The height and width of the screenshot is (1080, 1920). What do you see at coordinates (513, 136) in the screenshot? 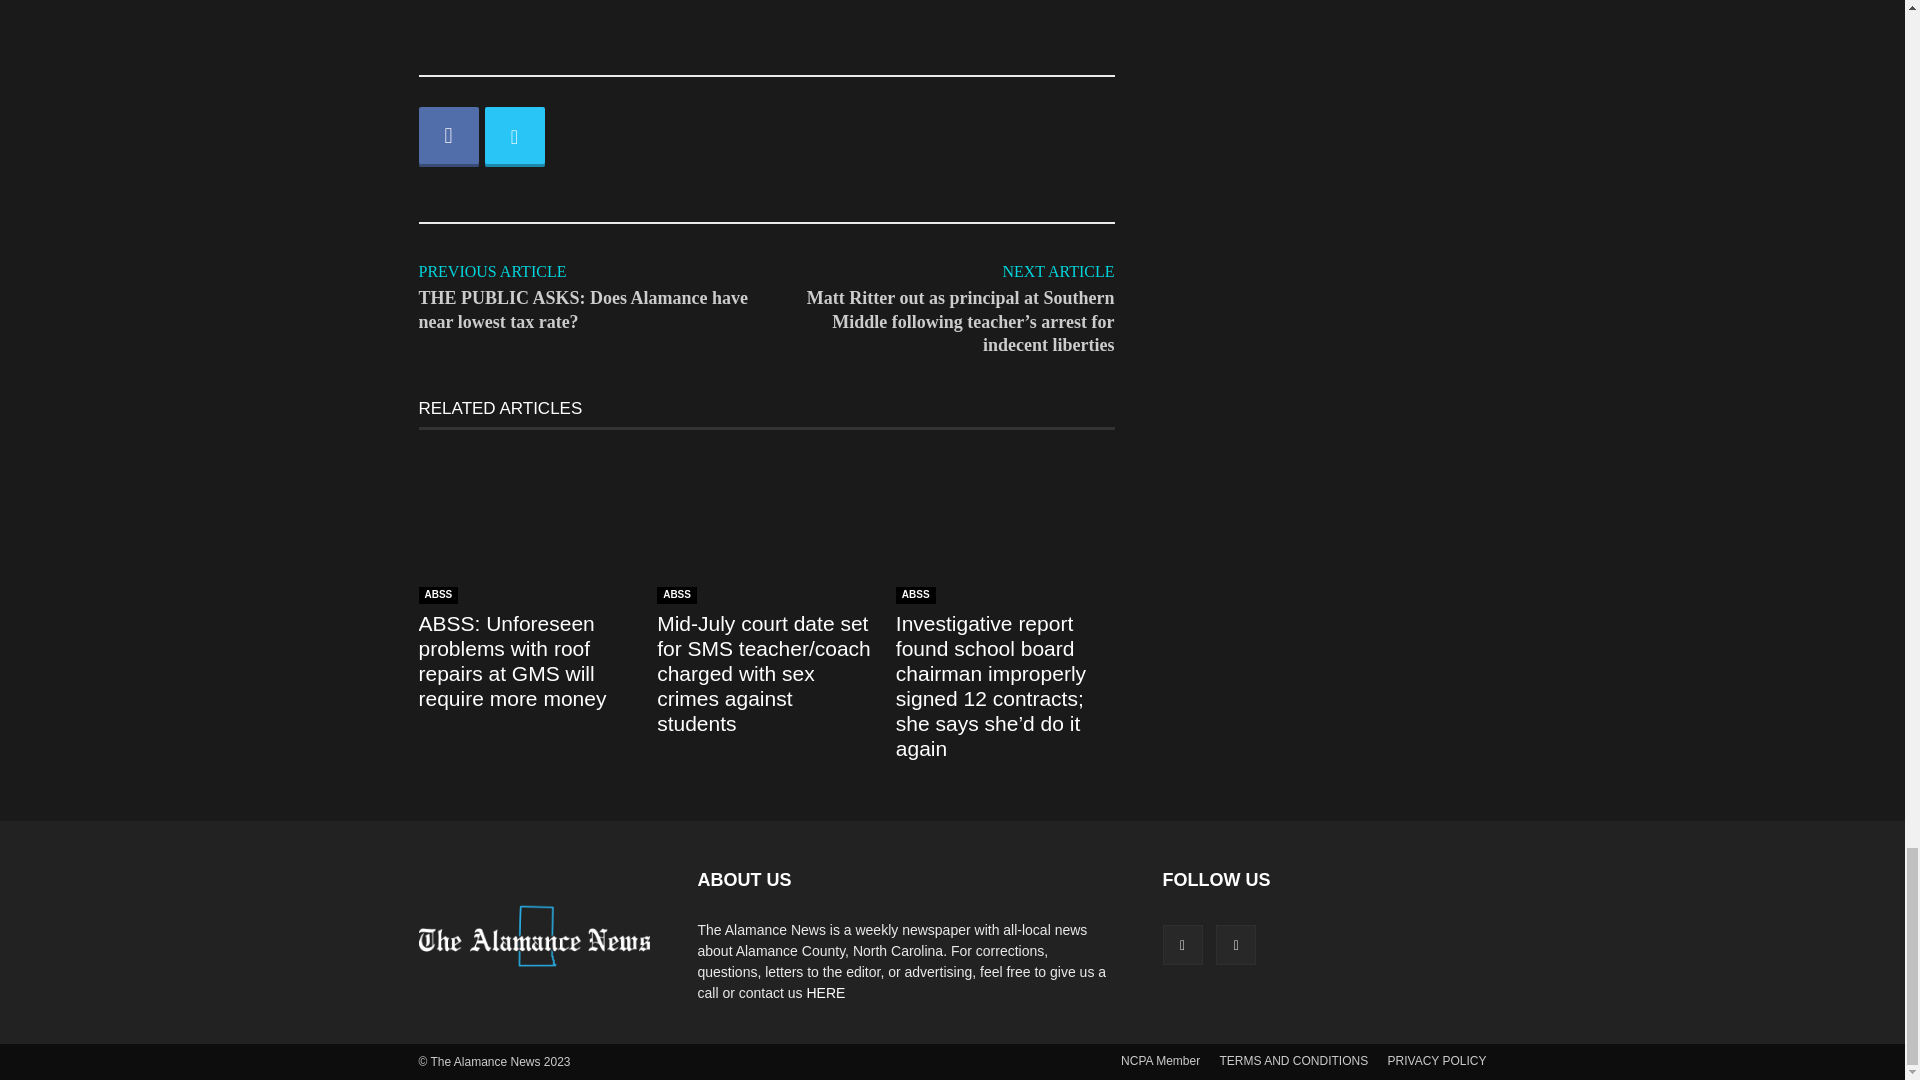
I see `Twitter` at bounding box center [513, 136].